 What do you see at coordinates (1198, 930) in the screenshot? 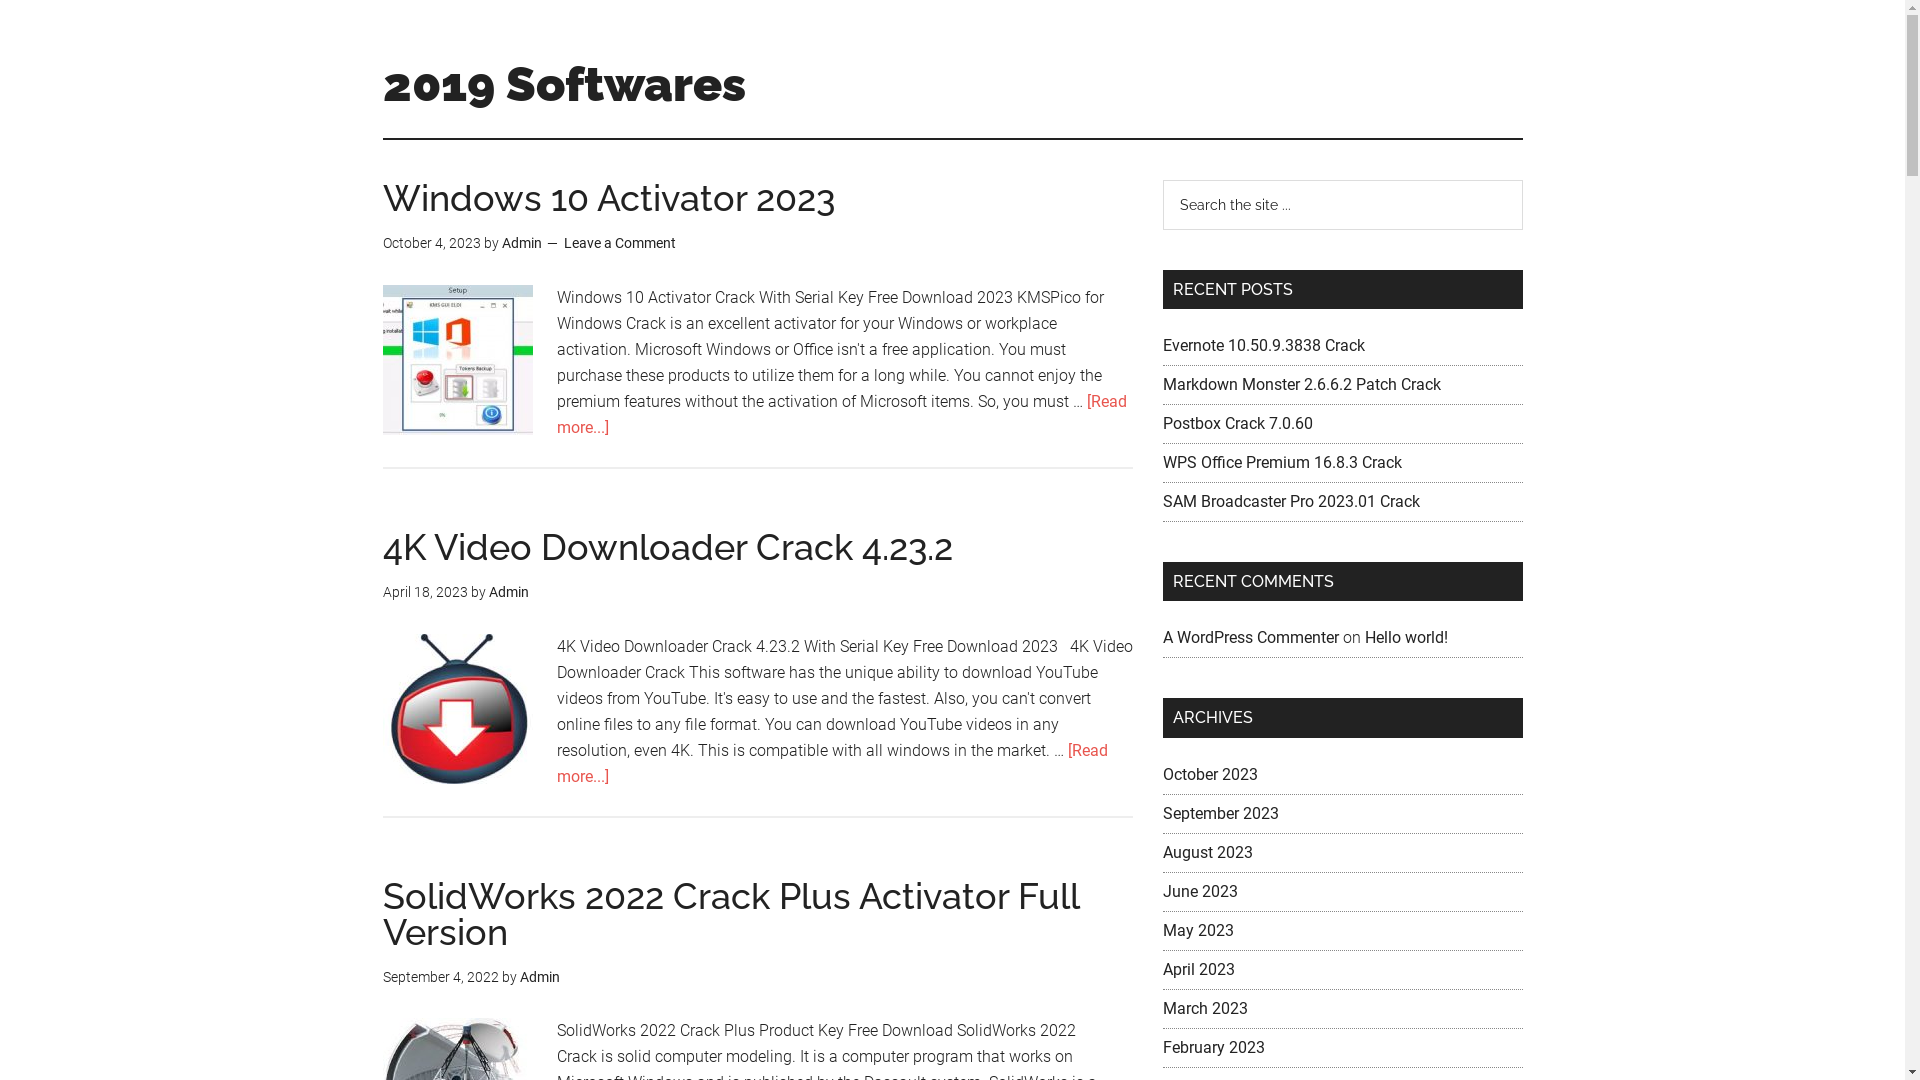
I see `May 2023` at bounding box center [1198, 930].